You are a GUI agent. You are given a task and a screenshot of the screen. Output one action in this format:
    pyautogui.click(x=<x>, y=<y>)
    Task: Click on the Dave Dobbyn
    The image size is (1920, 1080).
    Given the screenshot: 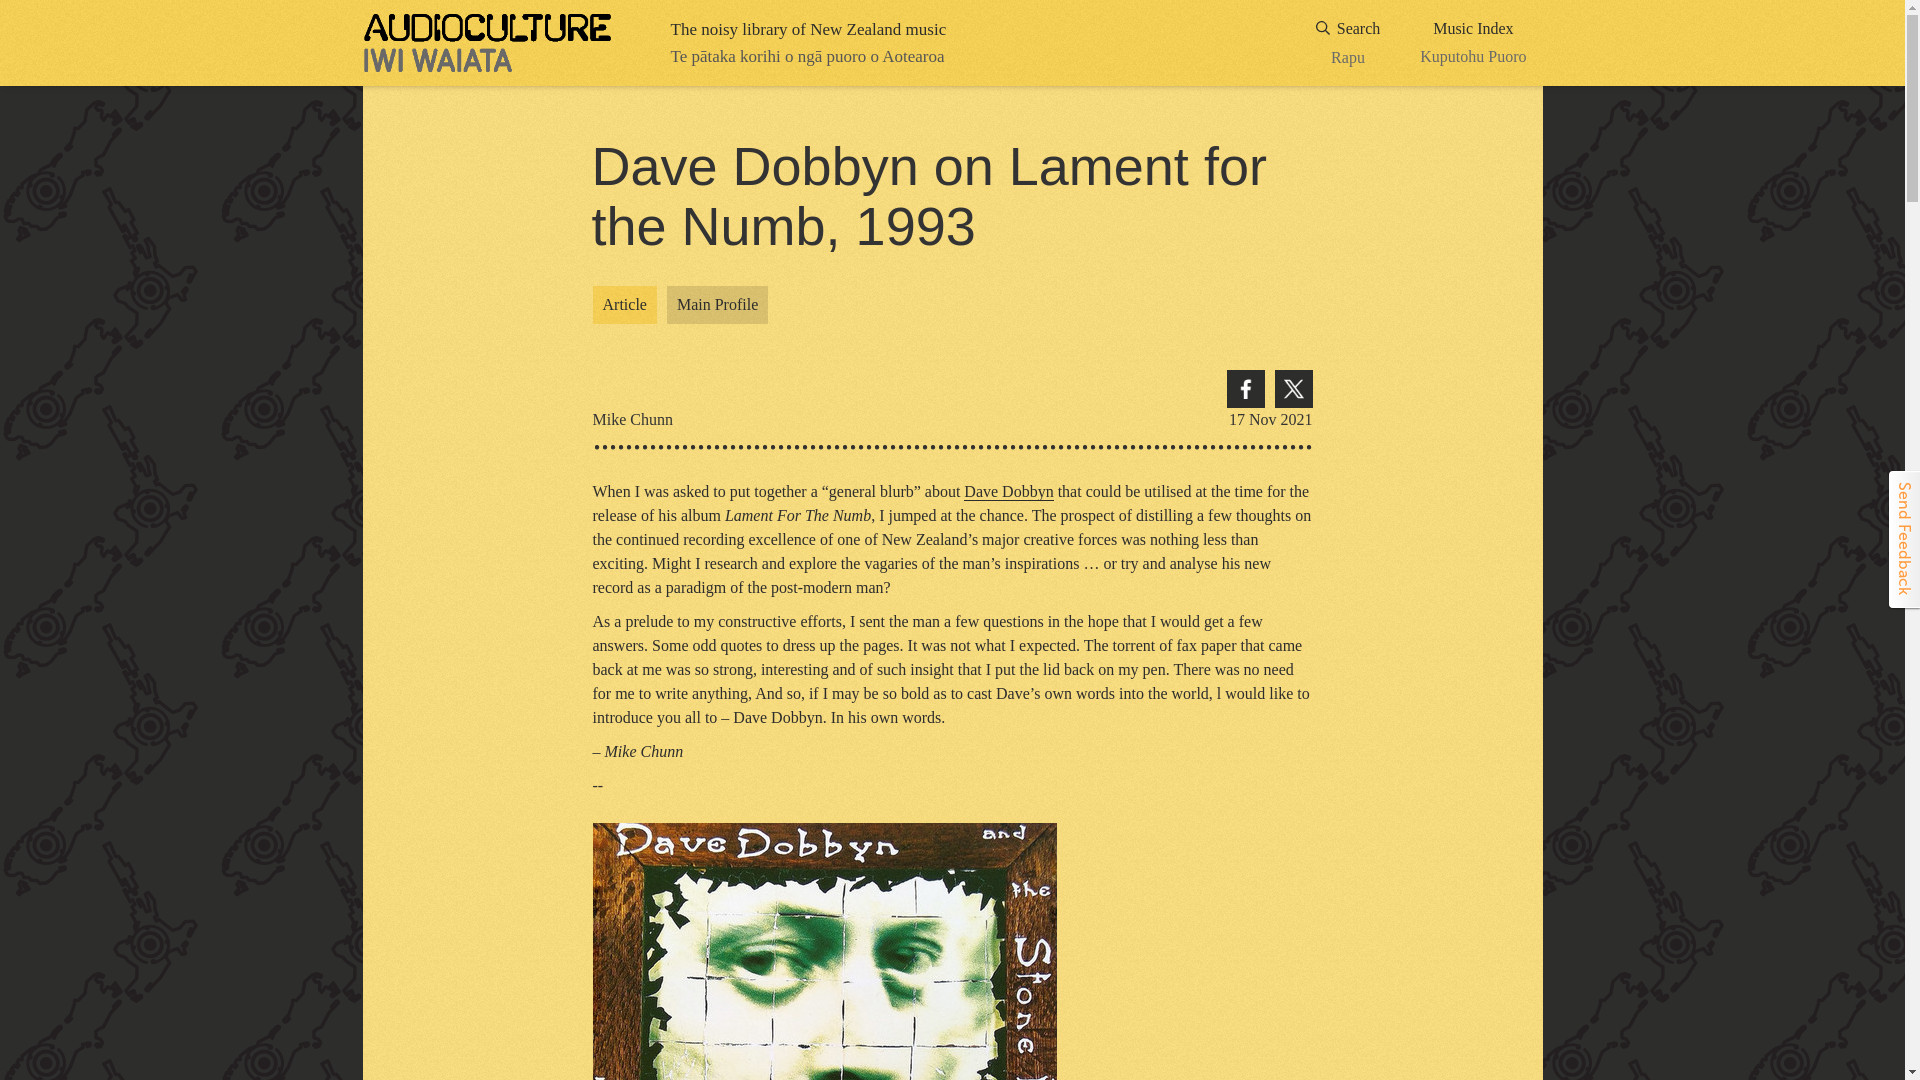 What is the action you would take?
    pyautogui.click(x=1008, y=492)
    